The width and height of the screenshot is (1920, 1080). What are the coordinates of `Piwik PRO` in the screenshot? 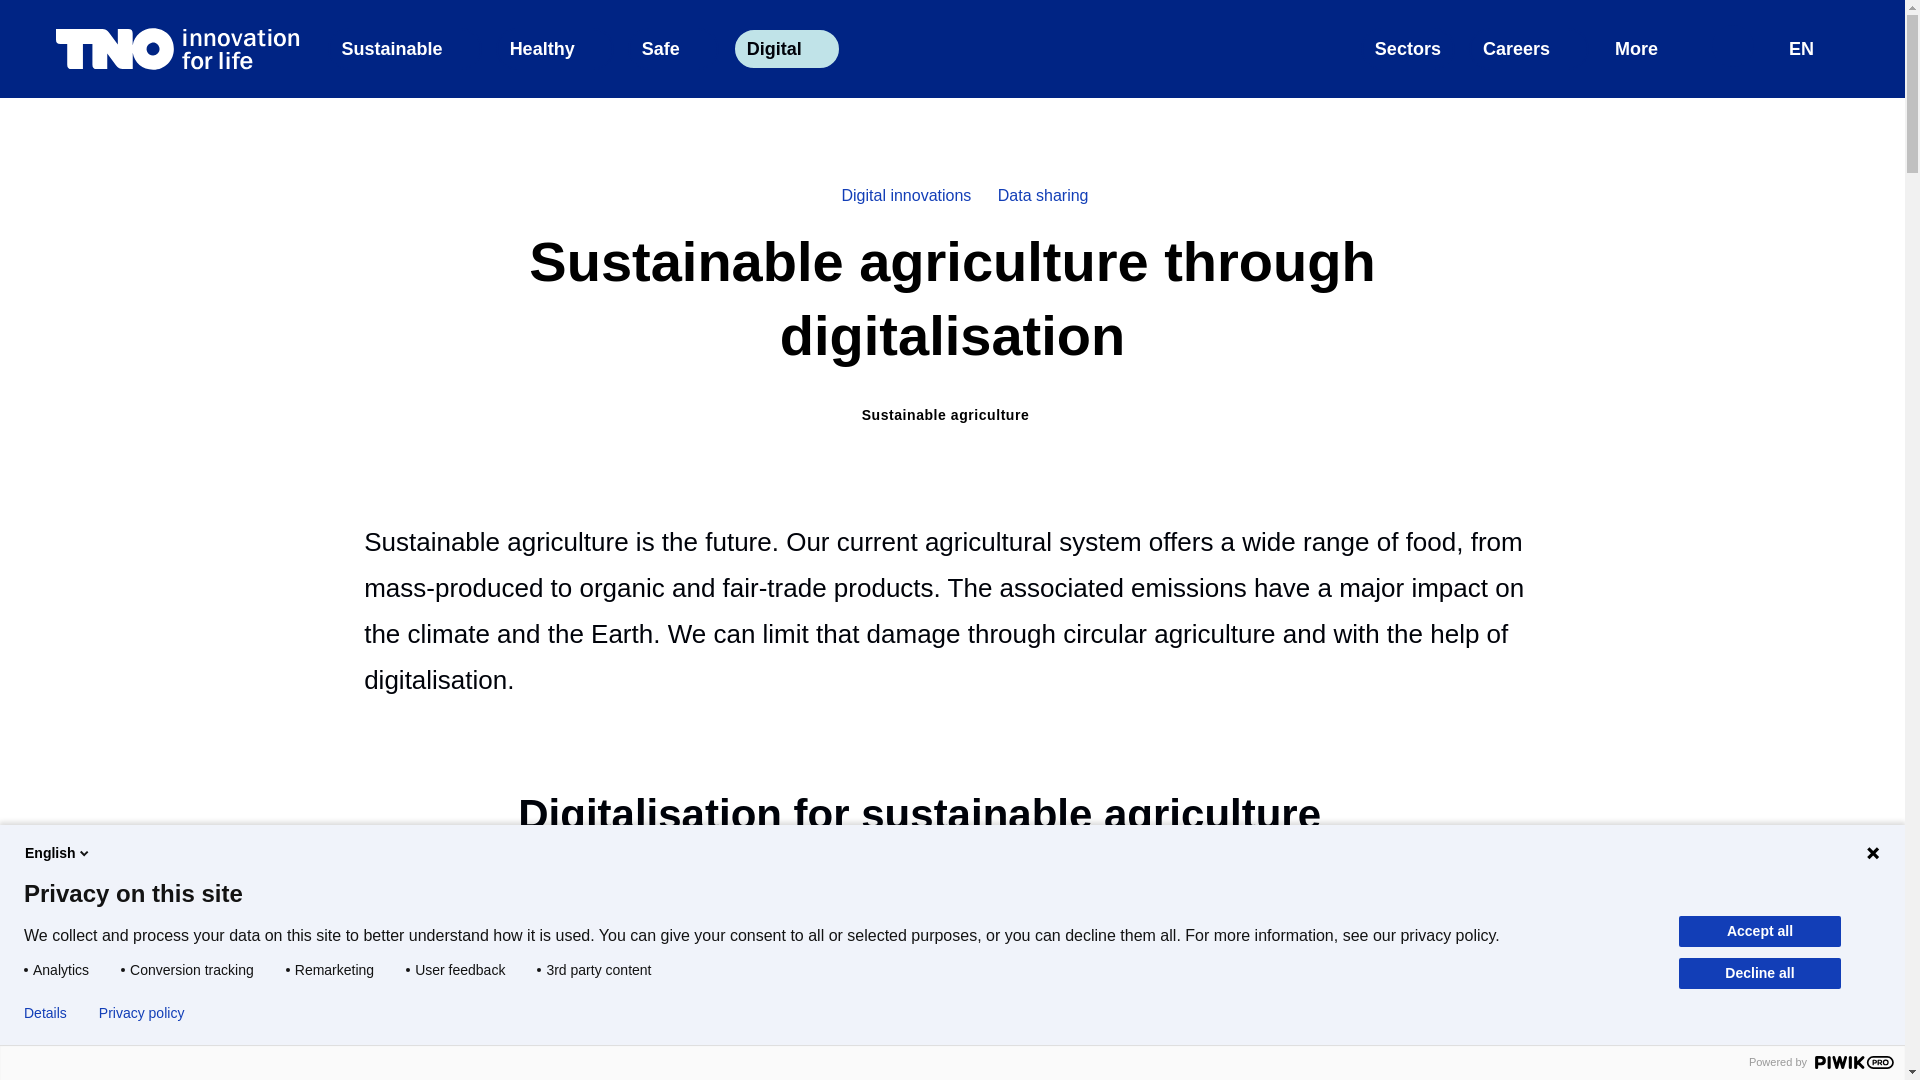 It's located at (1854, 1062).